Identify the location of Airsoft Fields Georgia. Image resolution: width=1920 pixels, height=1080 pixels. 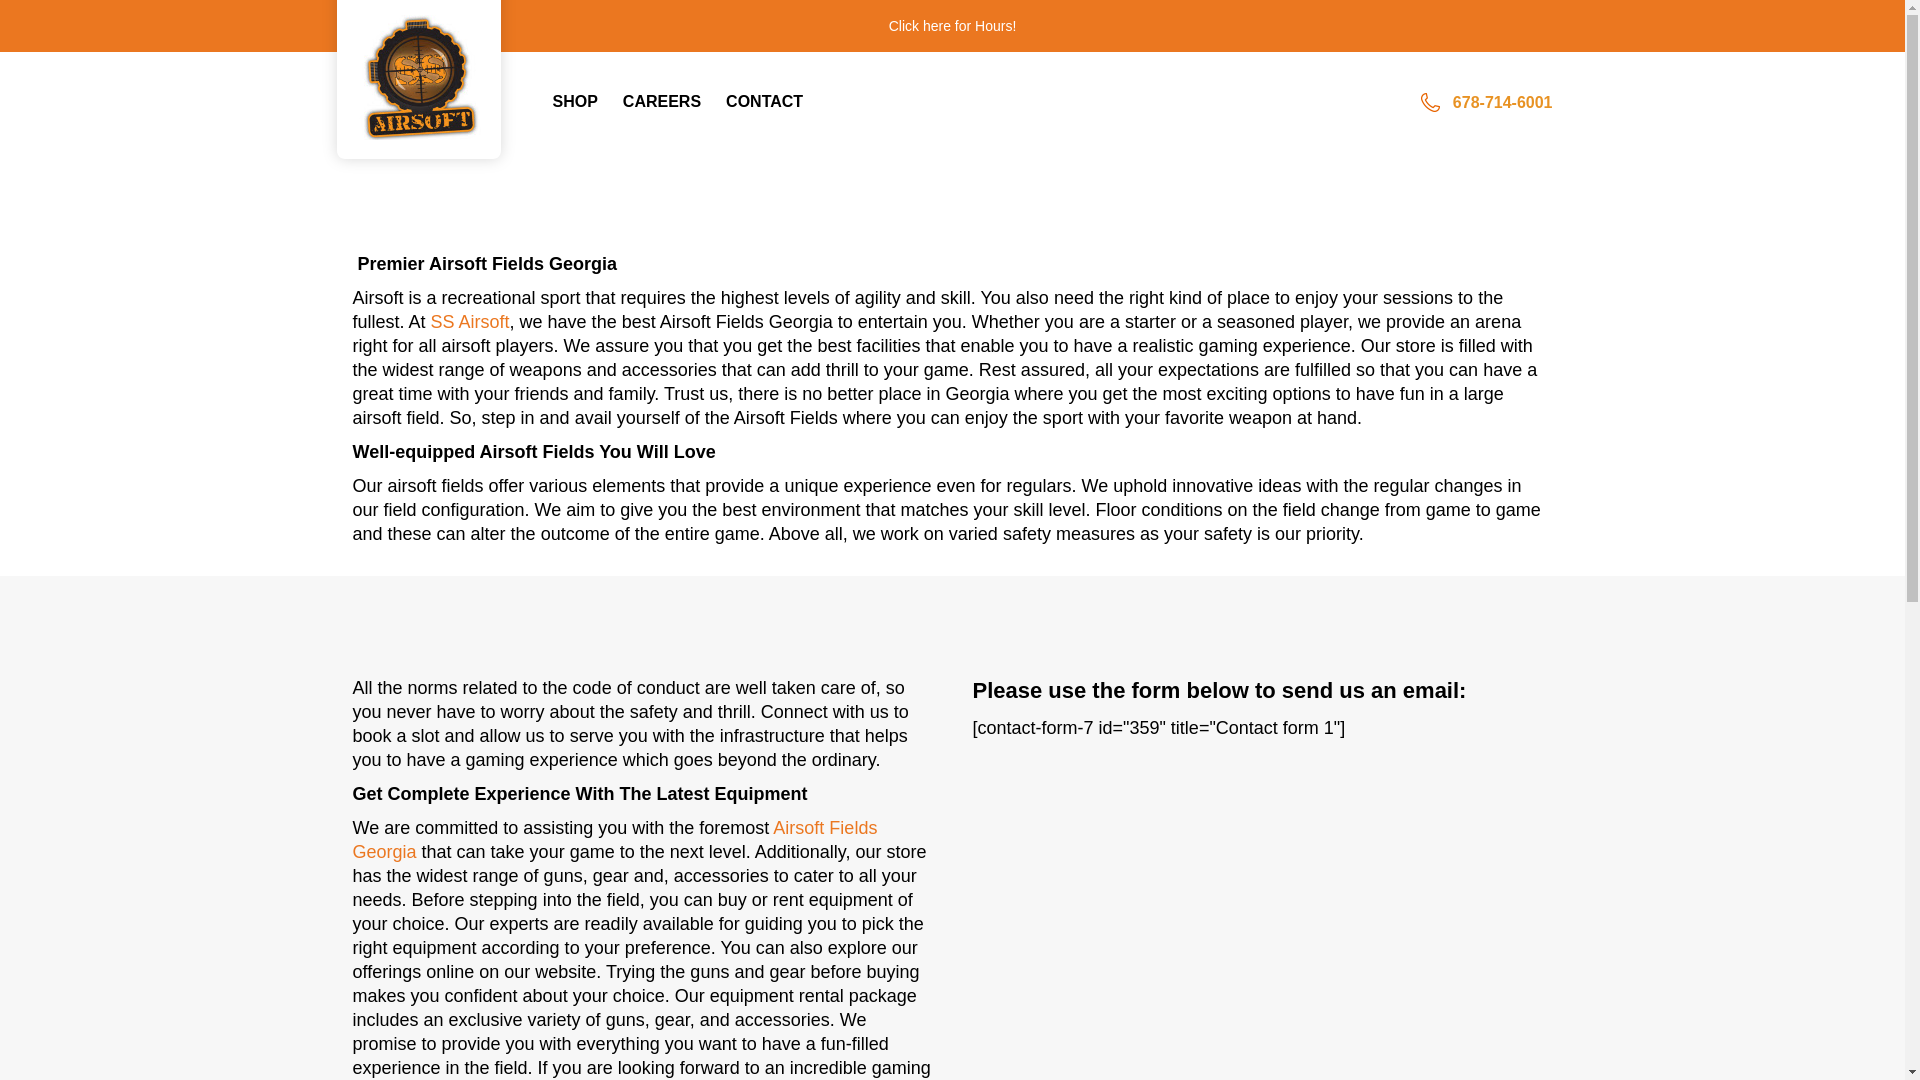
(614, 839).